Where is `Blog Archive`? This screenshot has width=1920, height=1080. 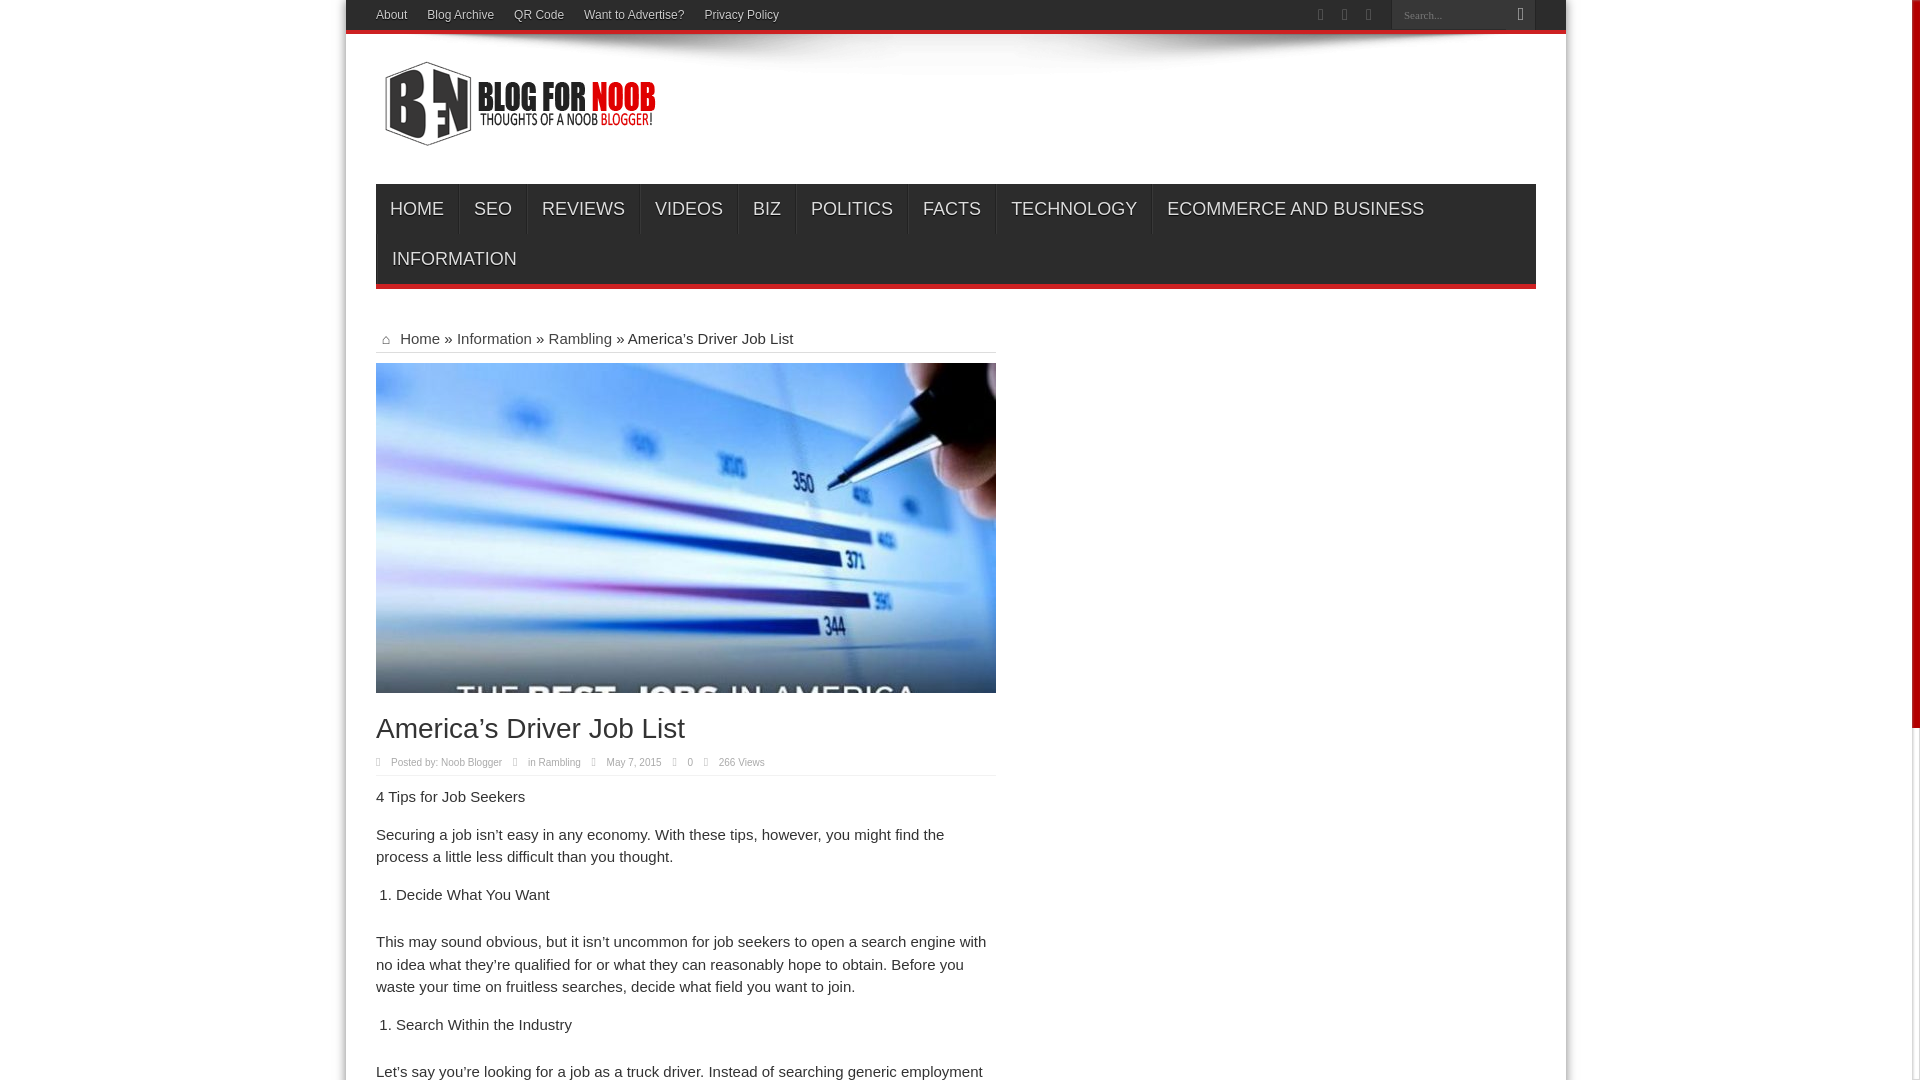
Blog Archive is located at coordinates (460, 15).